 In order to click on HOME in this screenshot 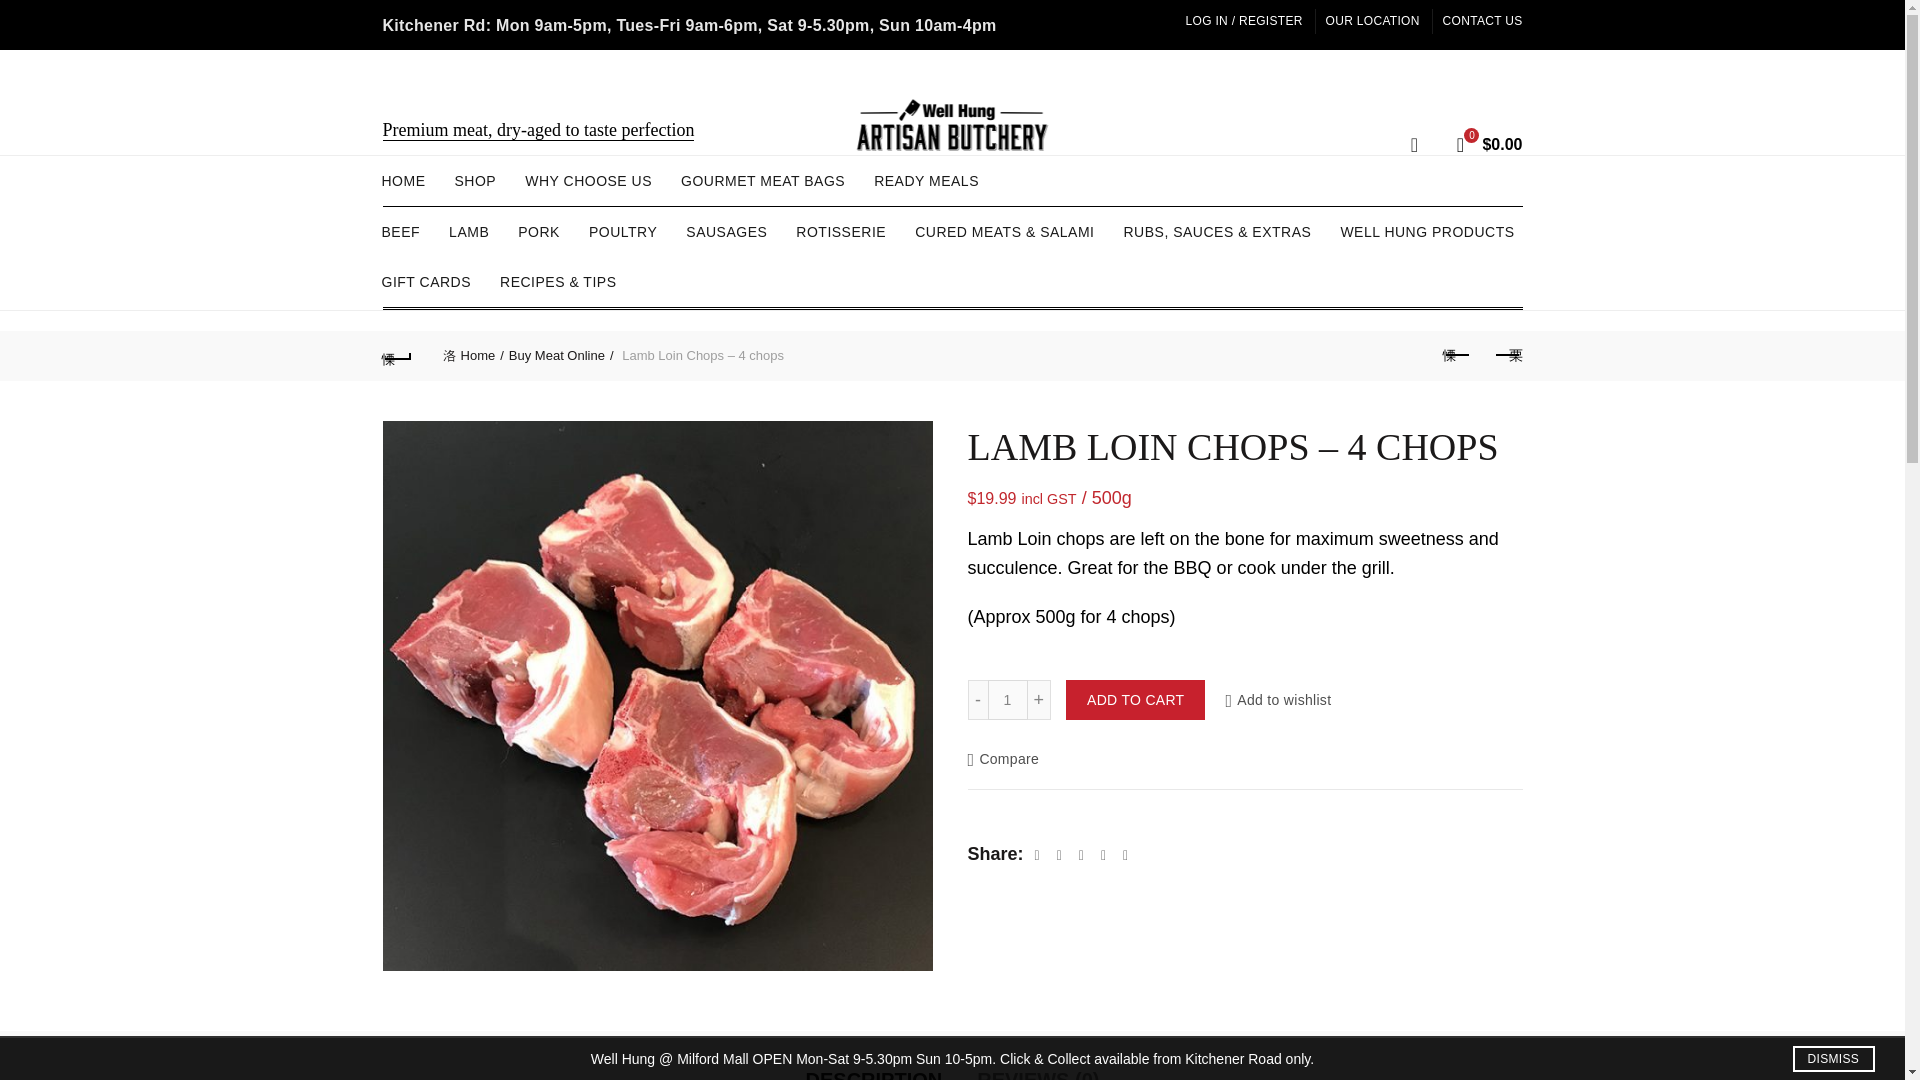, I will do `click(402, 180)`.